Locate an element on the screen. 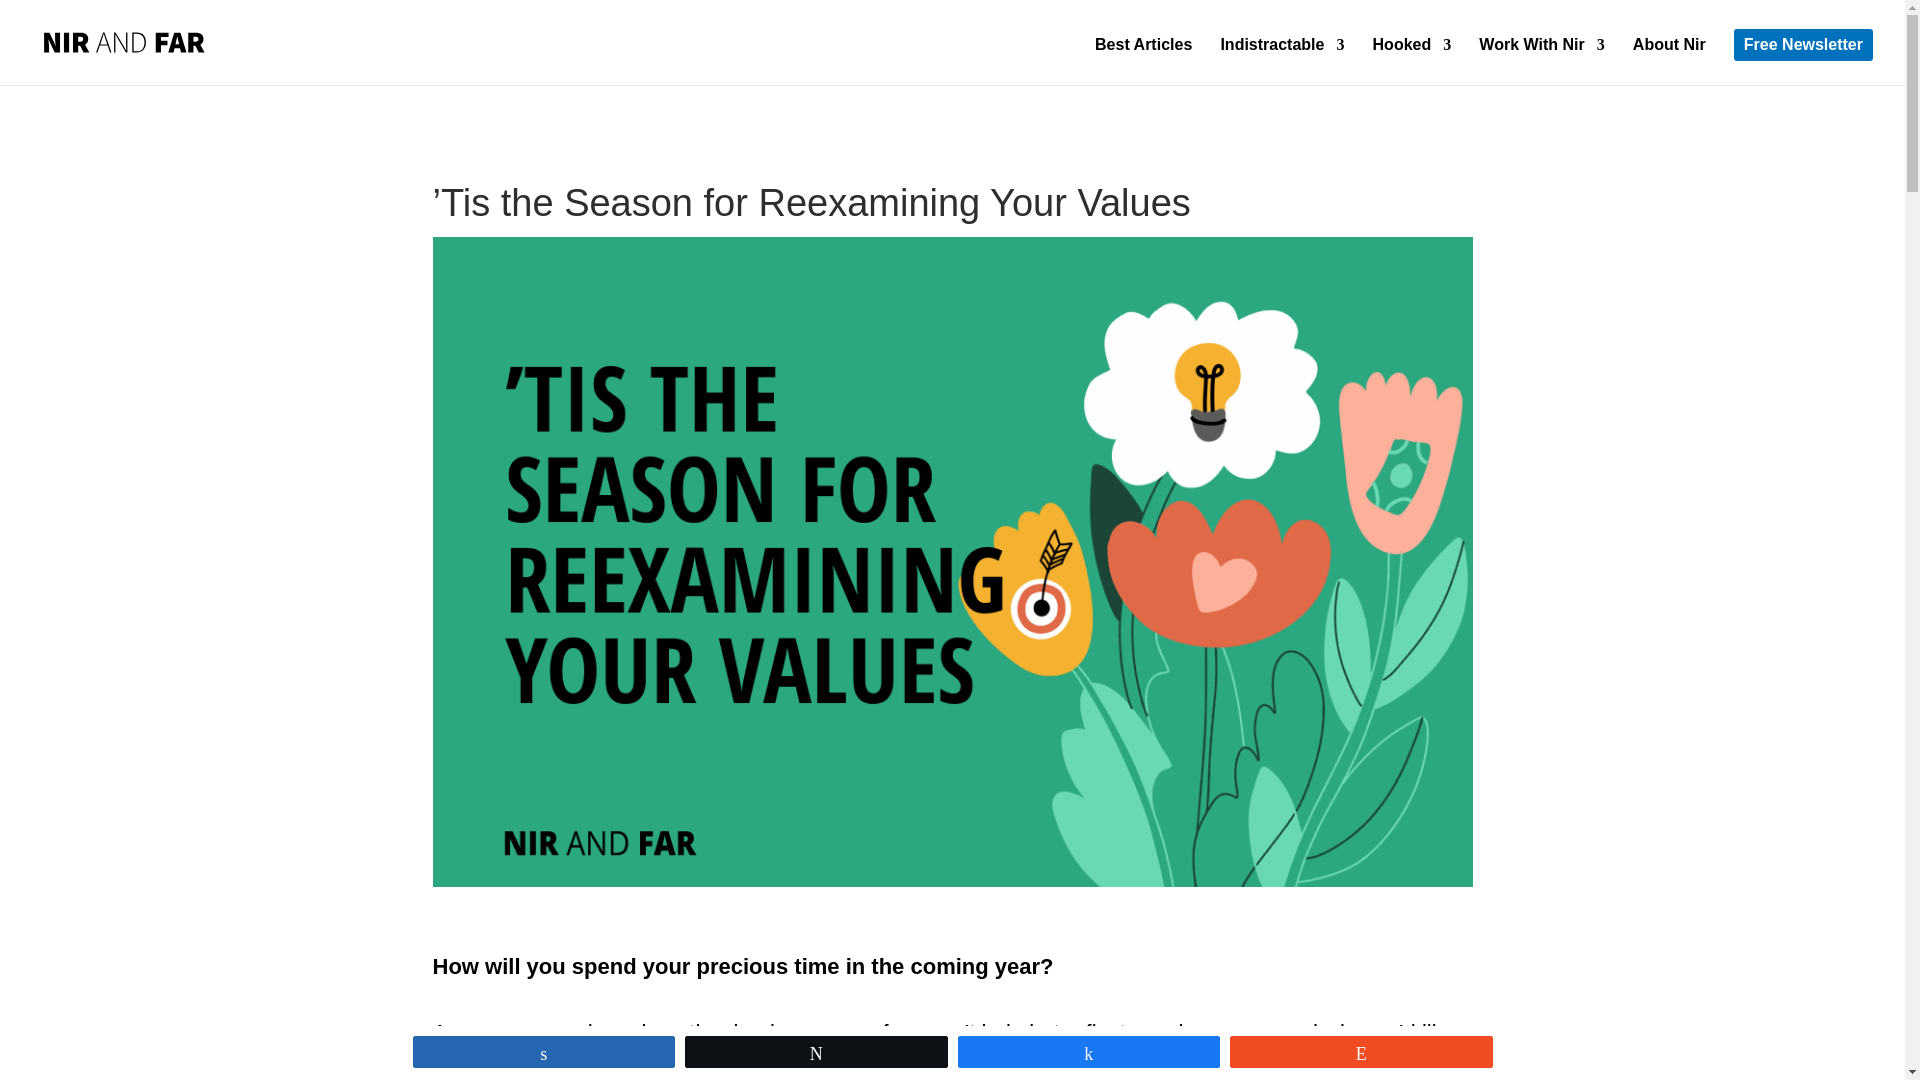 Image resolution: width=1920 pixels, height=1080 pixels. Free Newsletter is located at coordinates (1803, 44).